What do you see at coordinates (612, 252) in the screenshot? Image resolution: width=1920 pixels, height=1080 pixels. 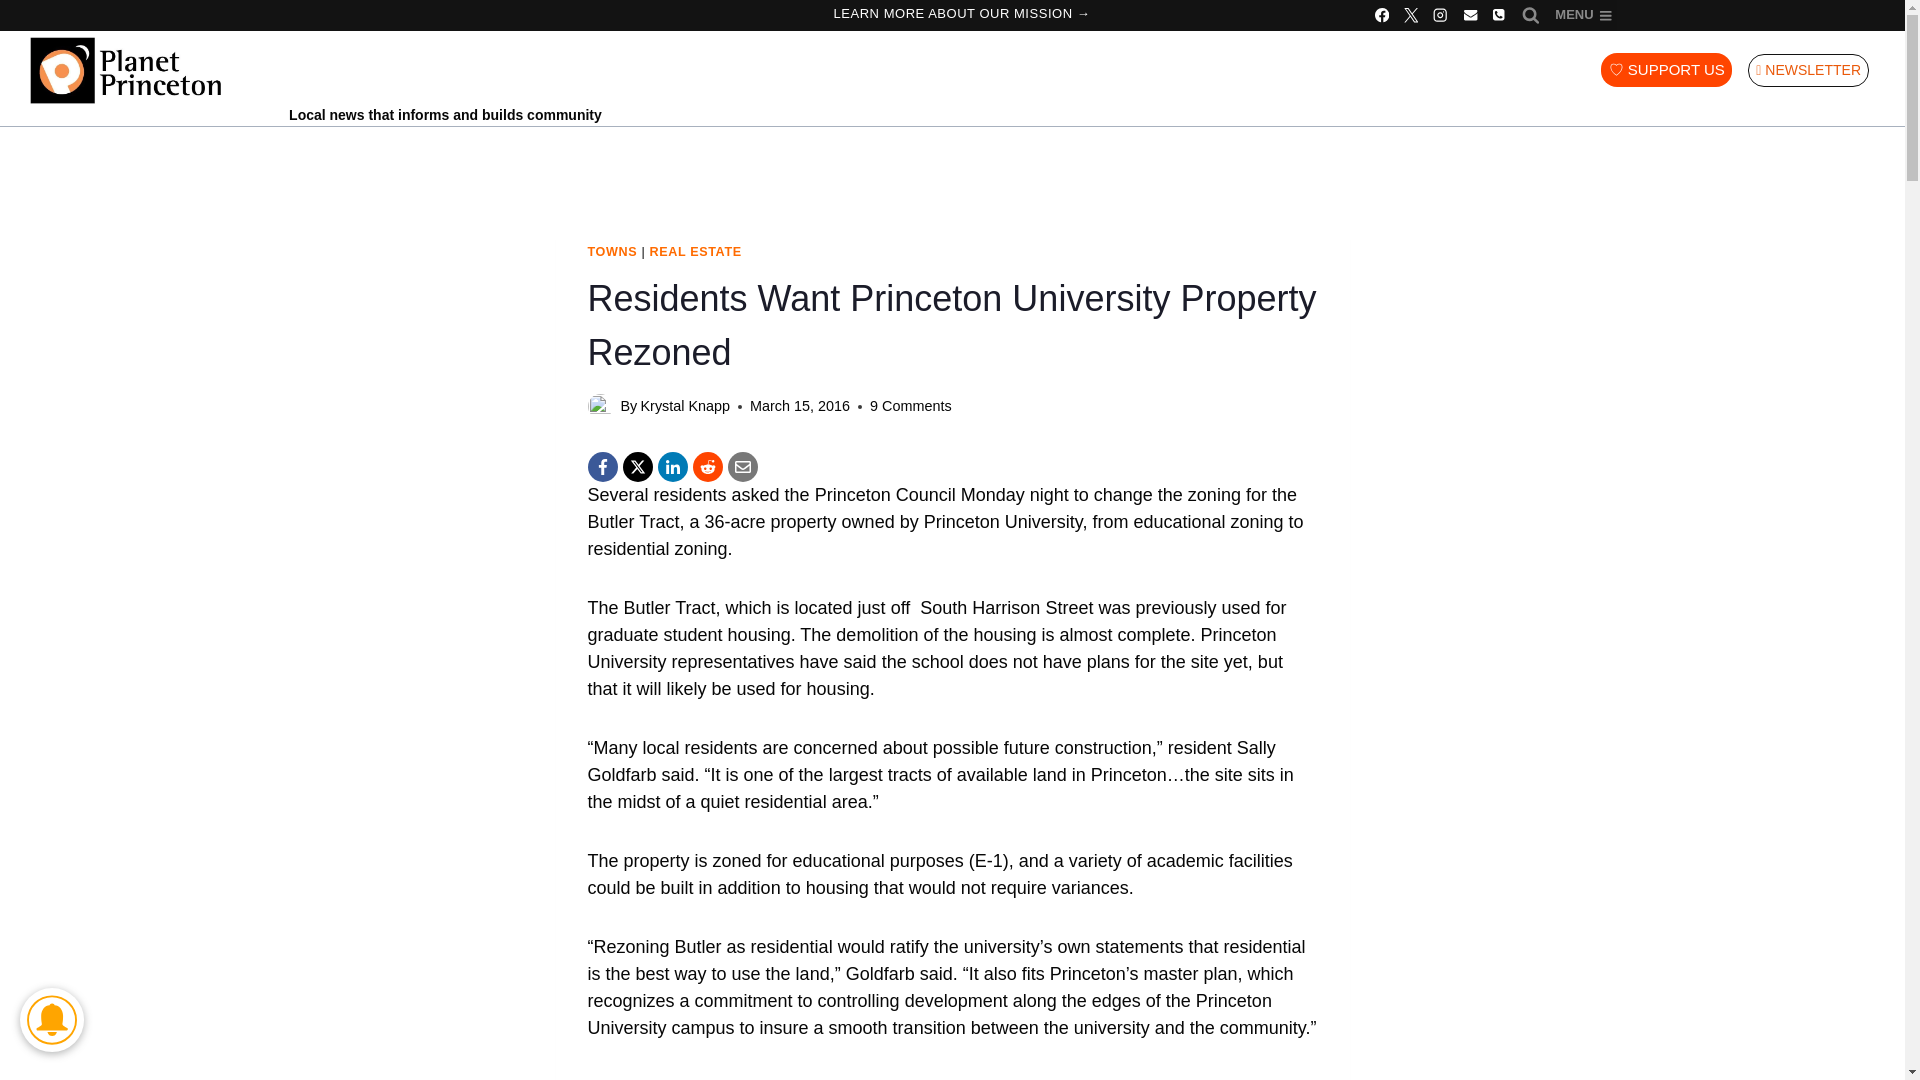 I see `TOWNS` at bounding box center [612, 252].